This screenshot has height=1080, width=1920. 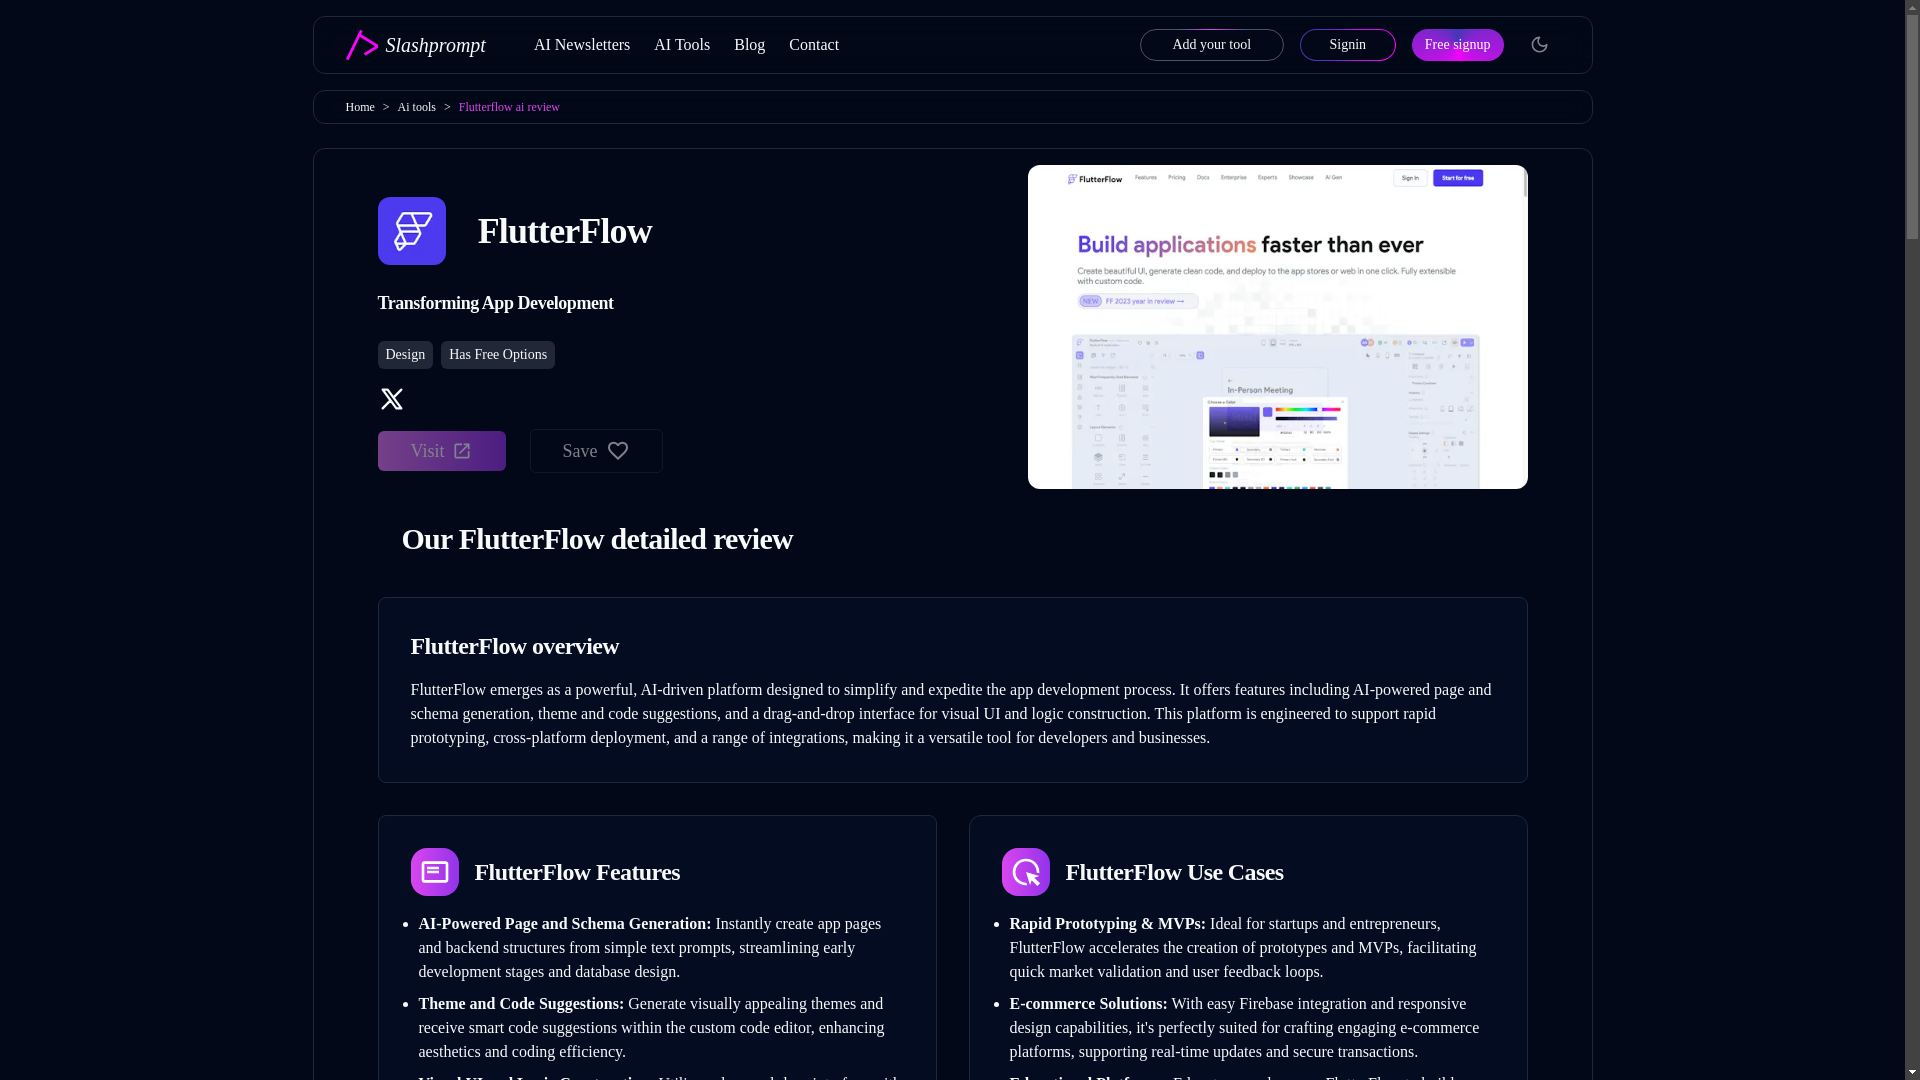 What do you see at coordinates (360, 107) in the screenshot?
I see `Home` at bounding box center [360, 107].